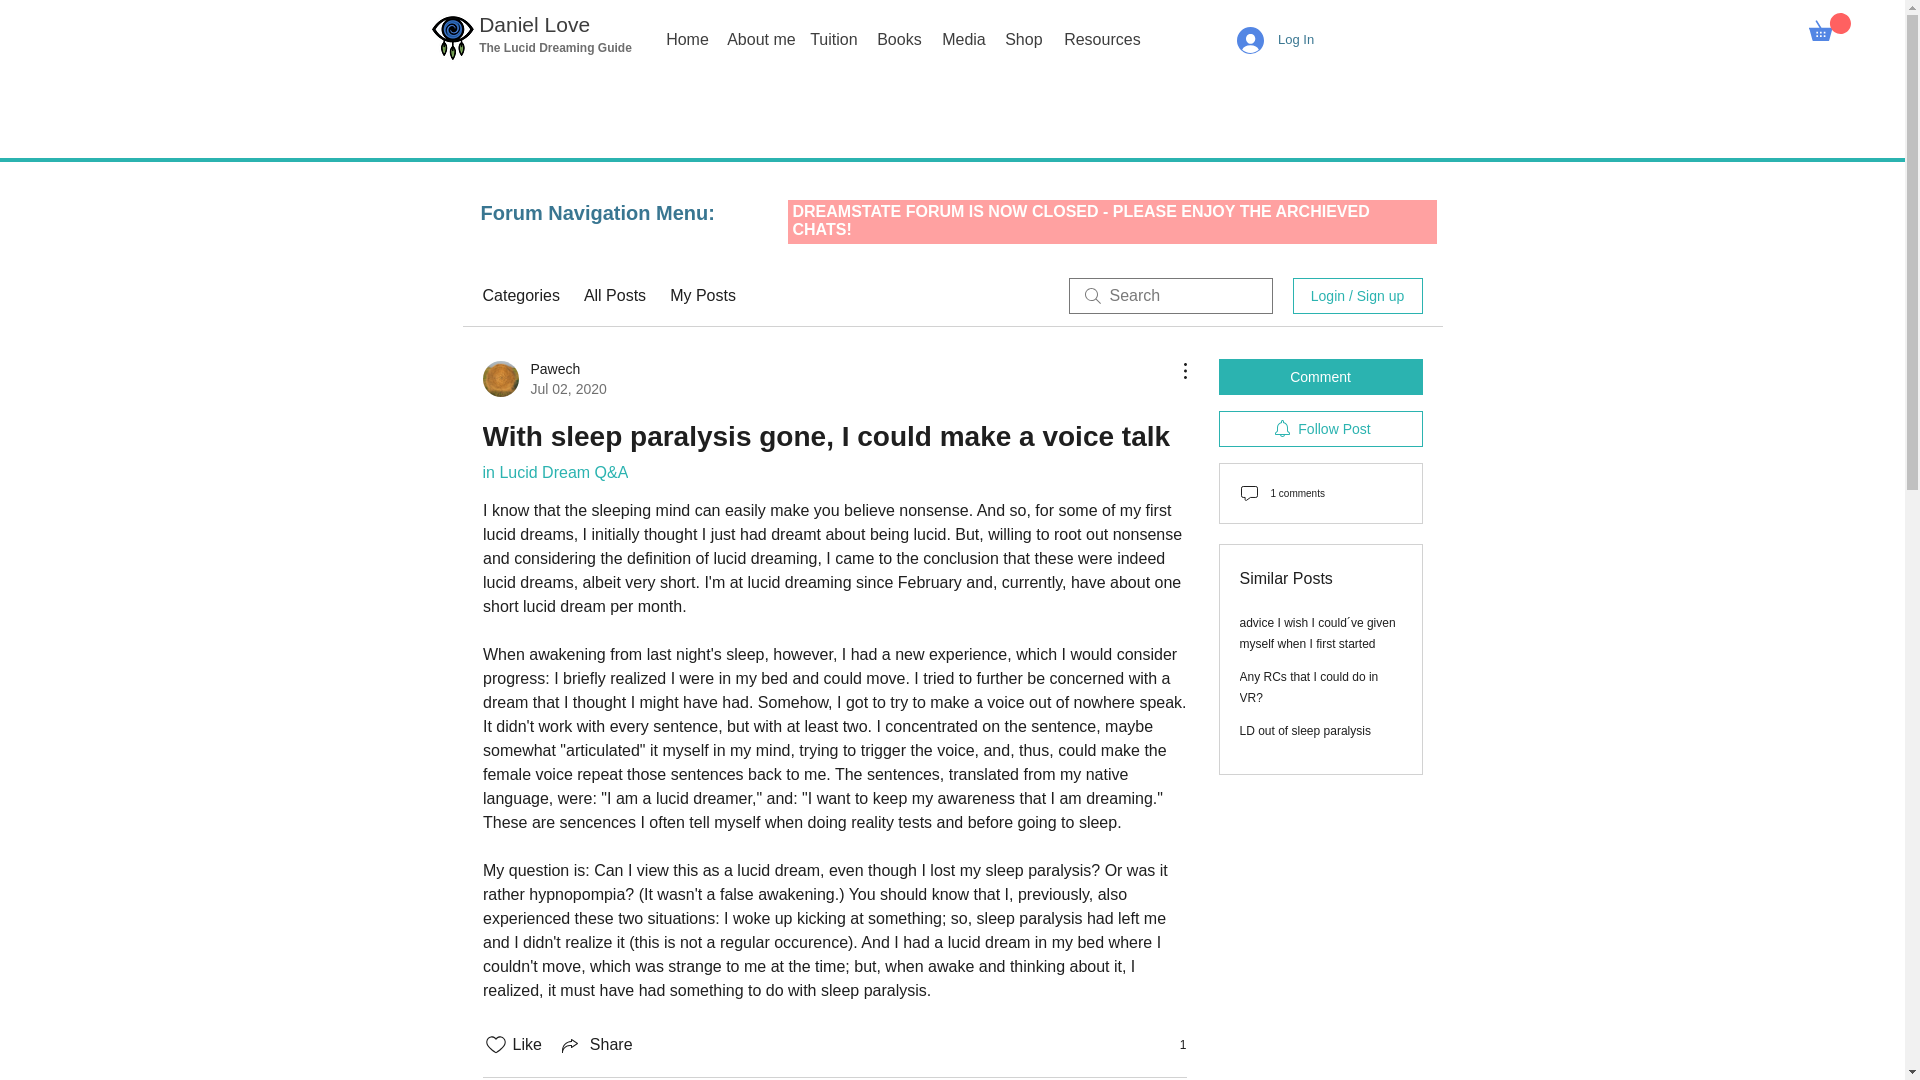 The height and width of the screenshot is (1080, 1920). I want to click on Tuition, so click(828, 40).